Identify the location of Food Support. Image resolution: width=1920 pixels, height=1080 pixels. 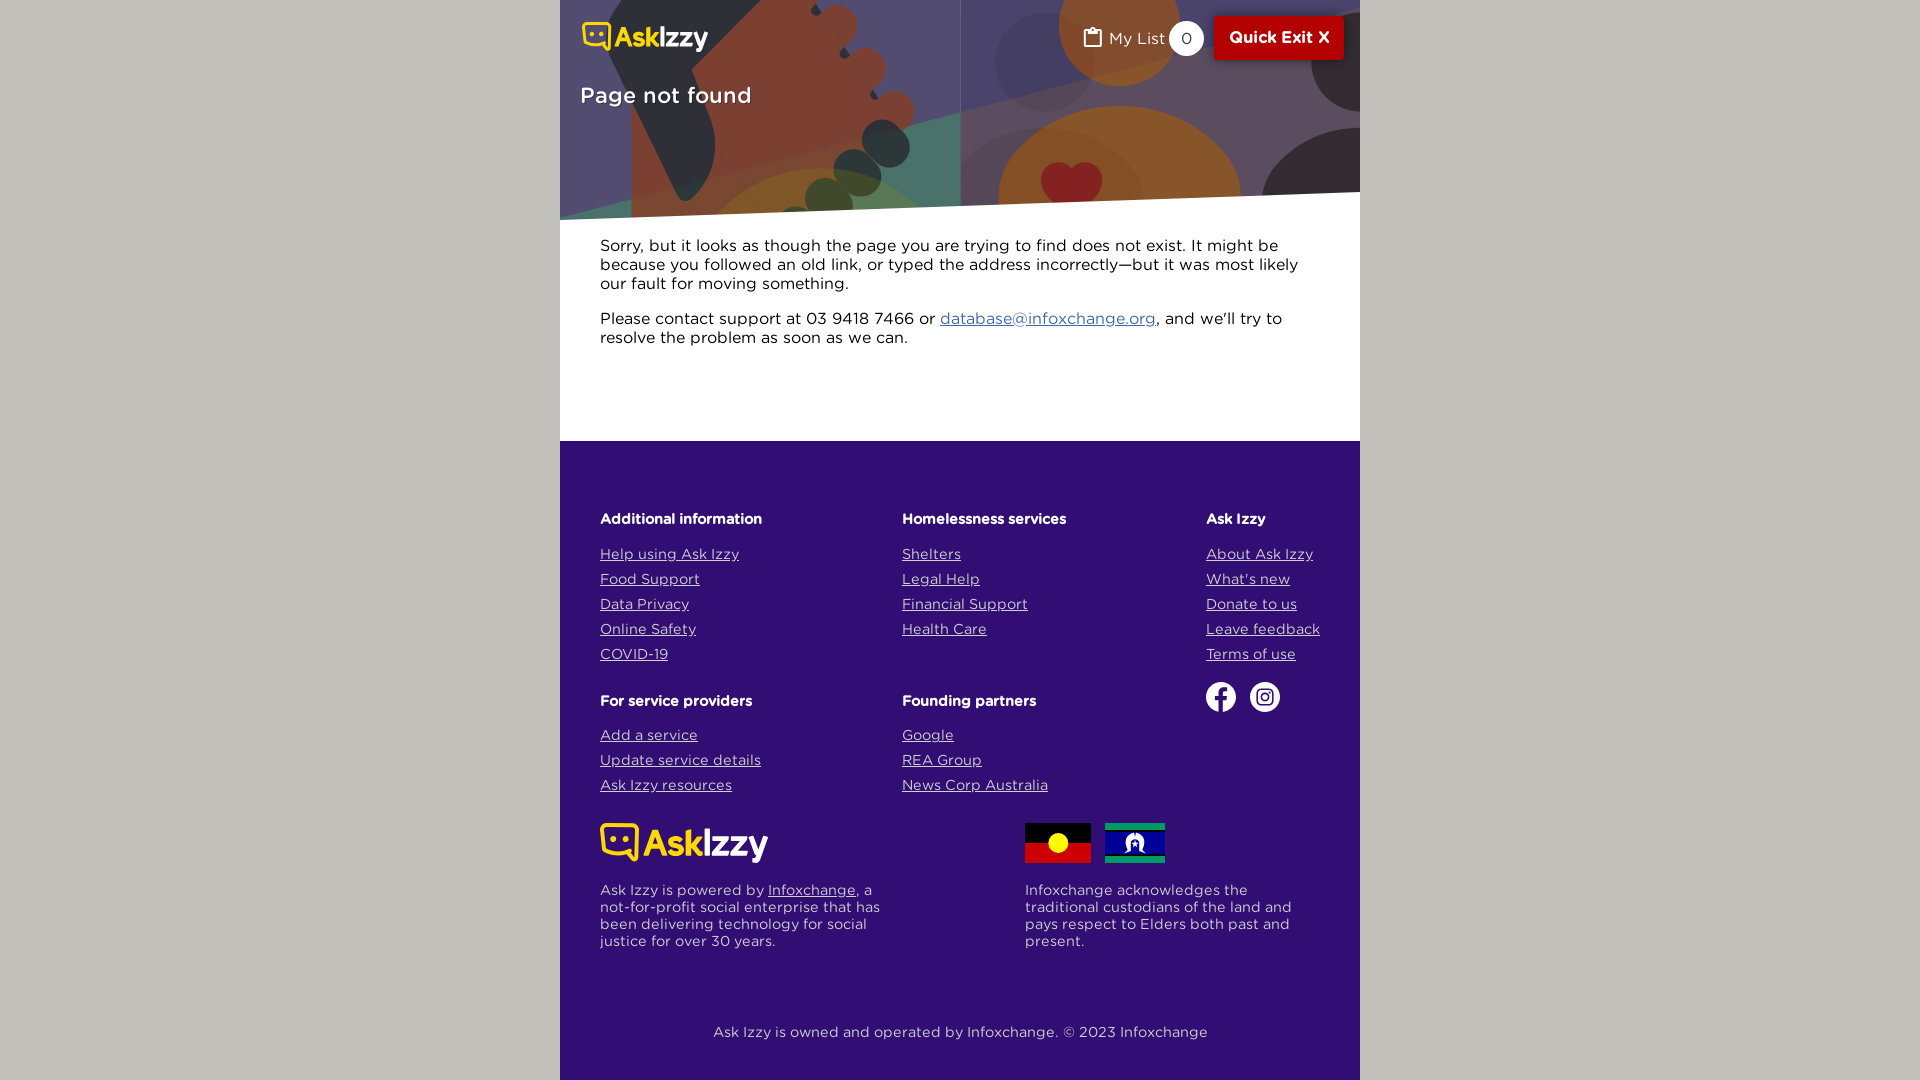
(650, 578).